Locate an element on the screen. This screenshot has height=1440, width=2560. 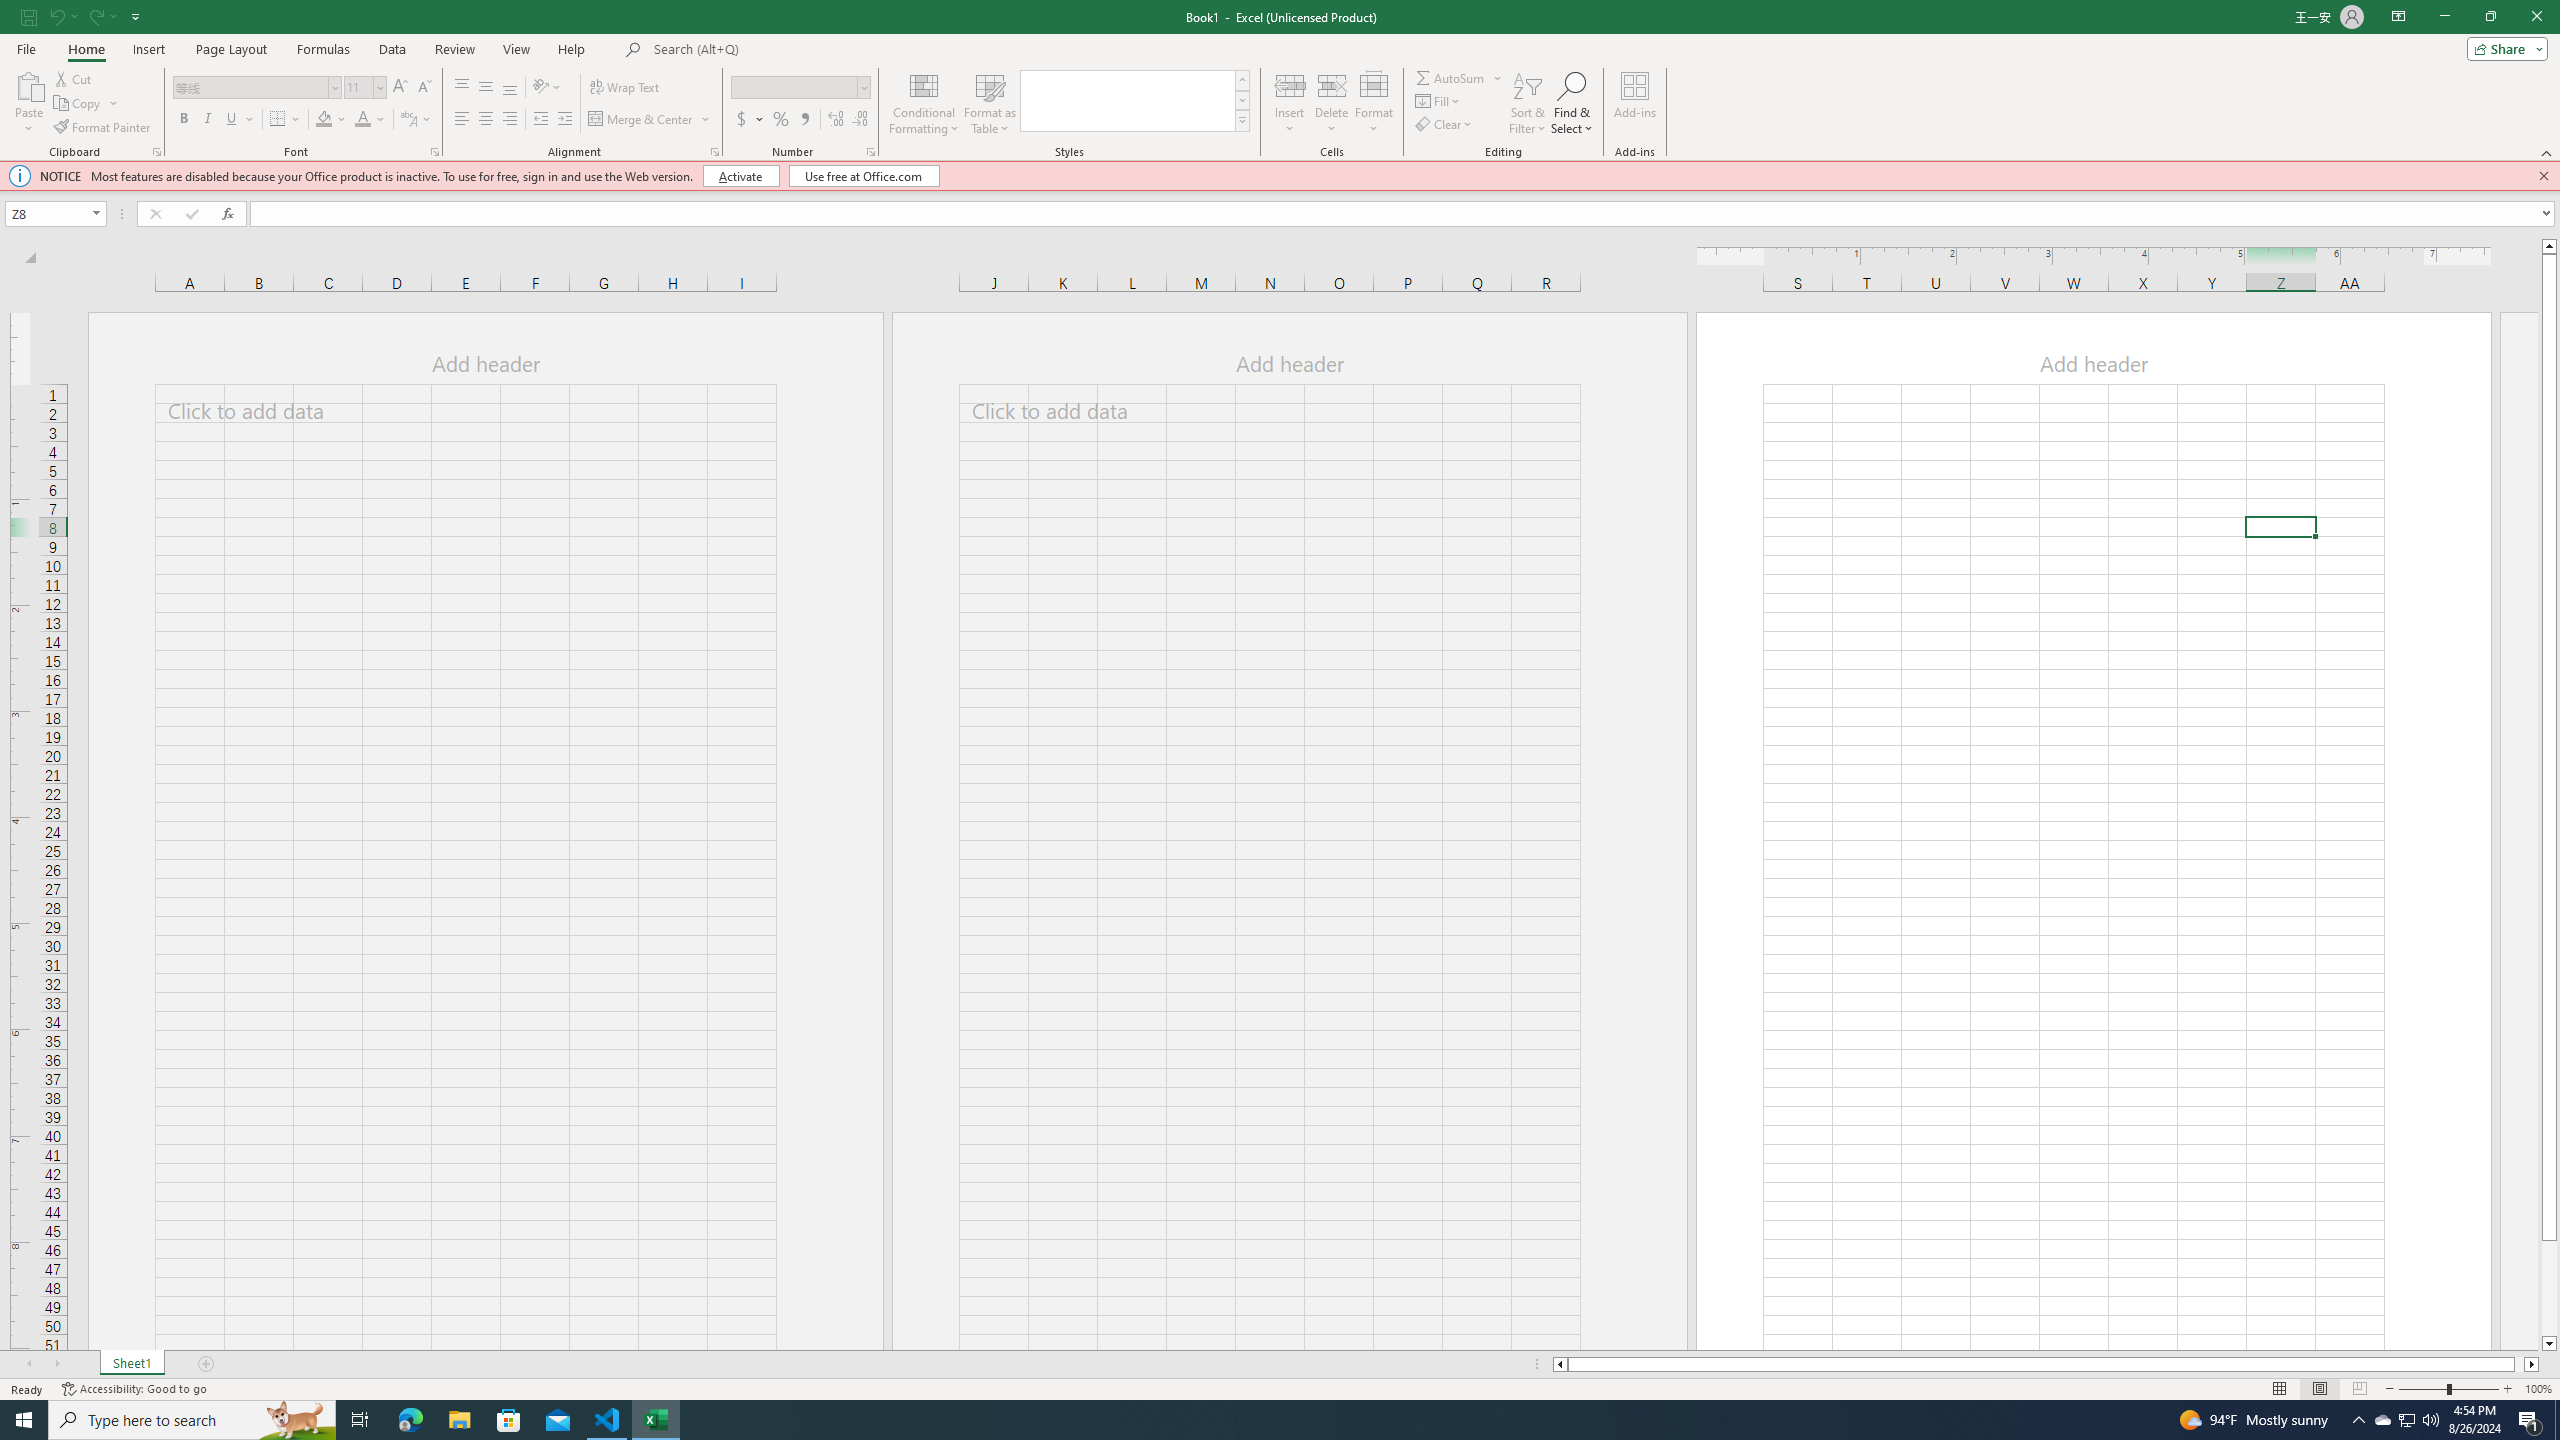
Show Phonetic Field is located at coordinates (408, 120).